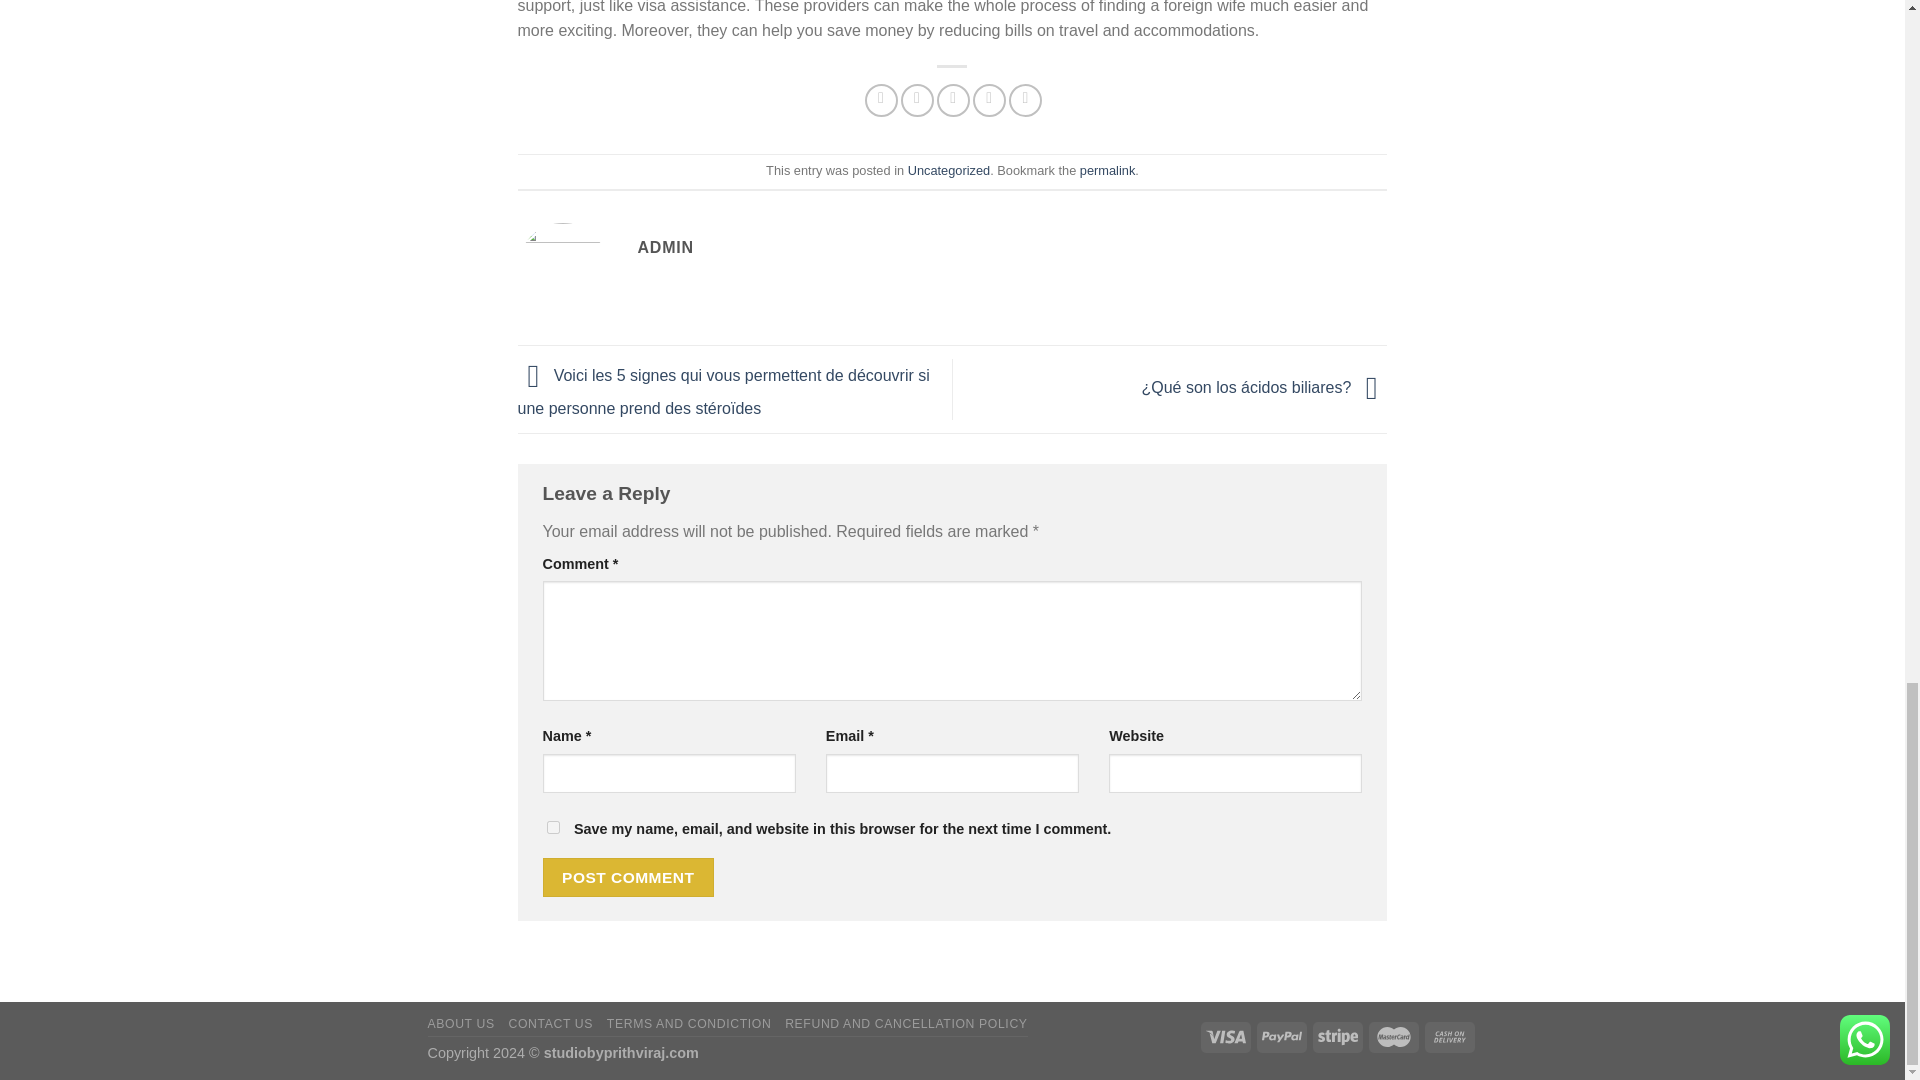 Image resolution: width=1920 pixels, height=1080 pixels. Describe the element at coordinates (550, 1024) in the screenshot. I see `CONTACT US` at that location.